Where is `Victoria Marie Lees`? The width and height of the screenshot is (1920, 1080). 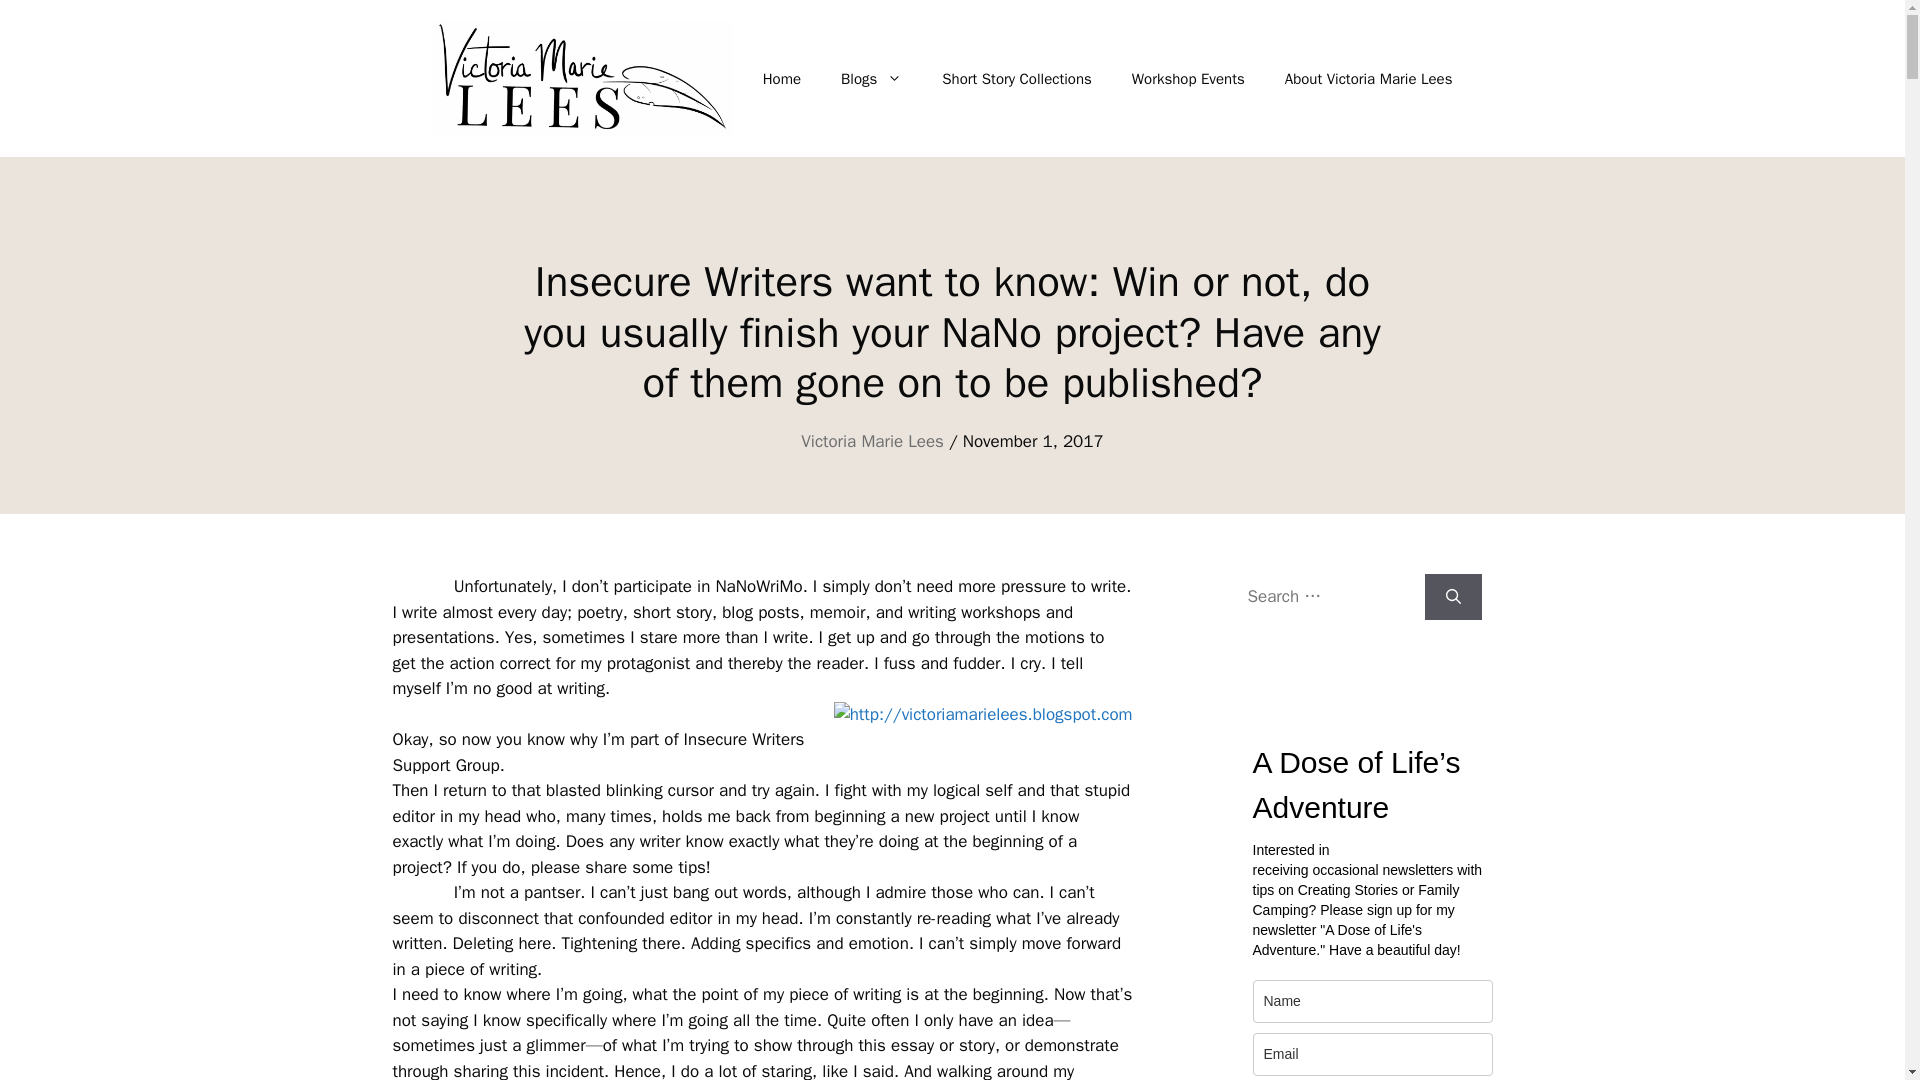
Victoria Marie Lees is located at coordinates (872, 441).